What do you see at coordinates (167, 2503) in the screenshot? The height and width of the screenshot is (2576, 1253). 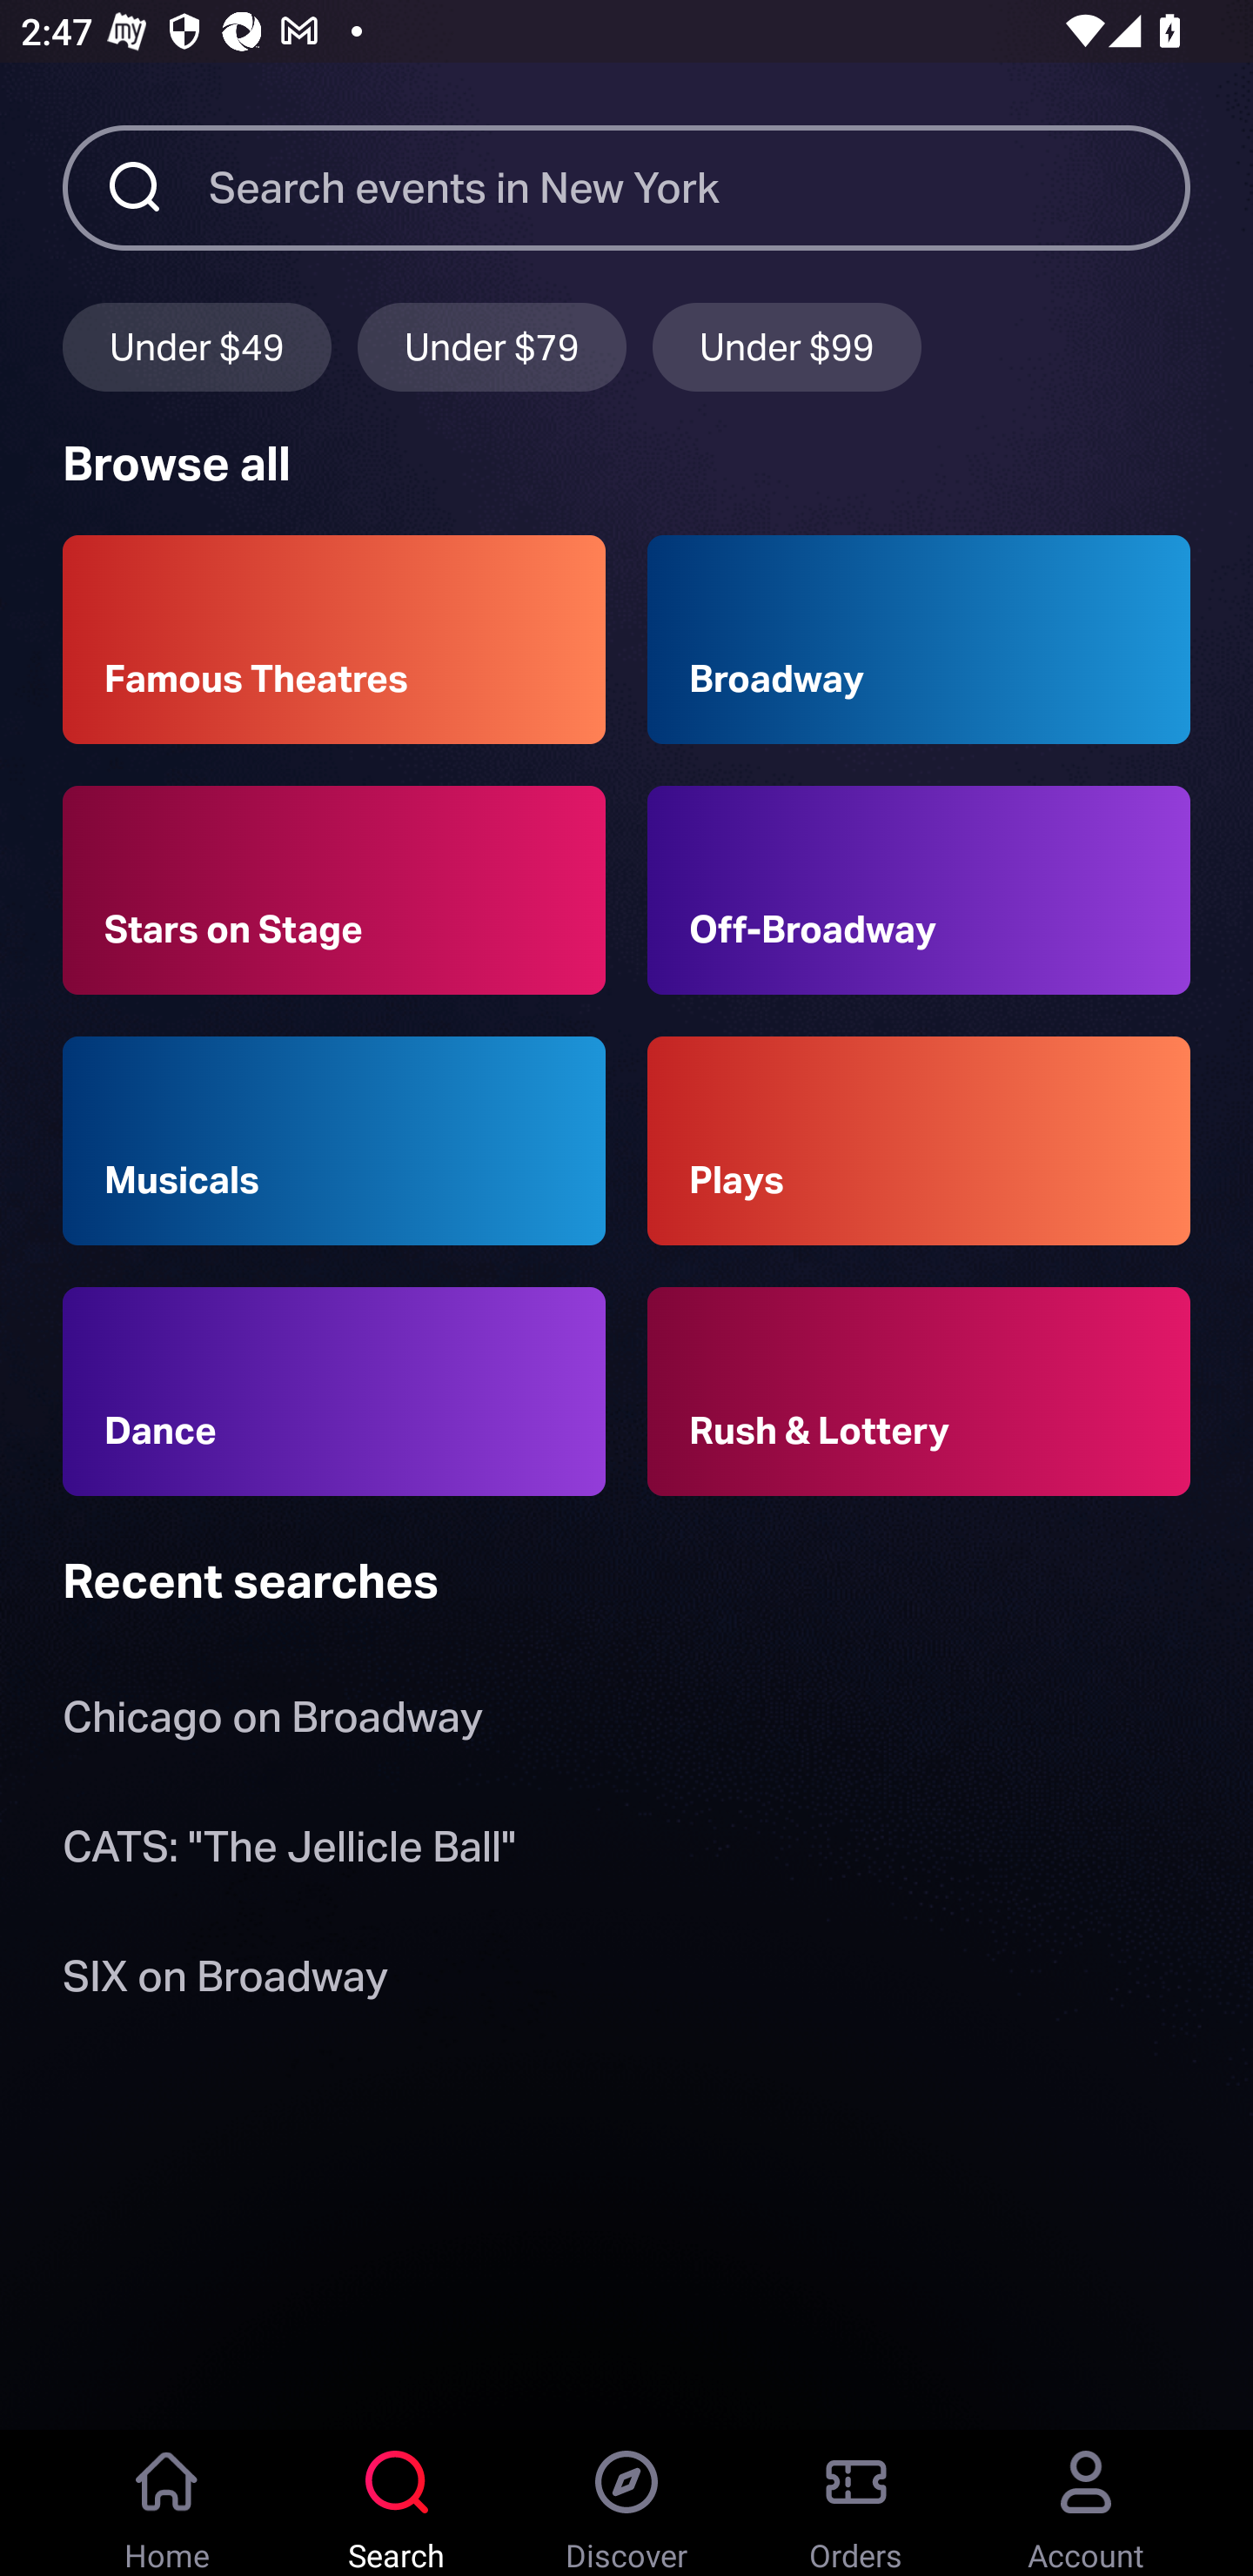 I see `Home` at bounding box center [167, 2503].